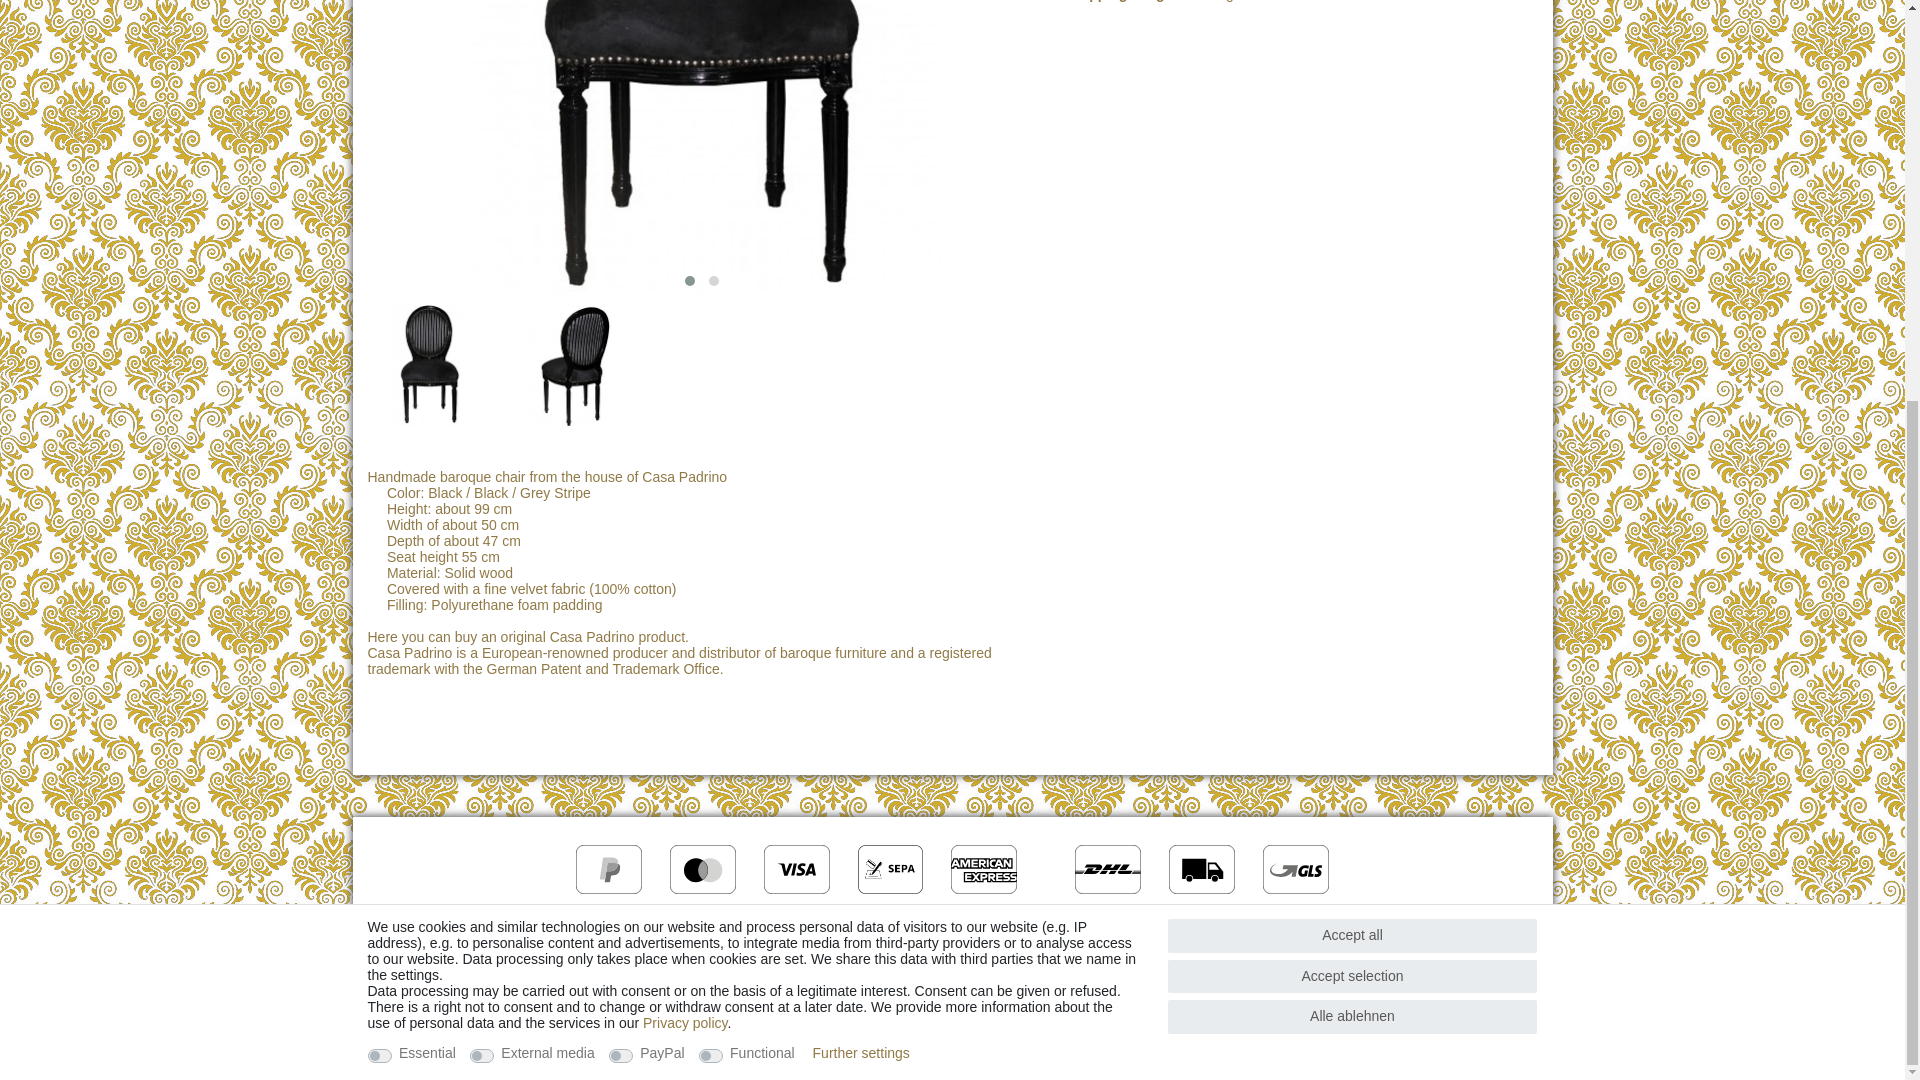 Image resolution: width=1920 pixels, height=1080 pixels. Describe the element at coordinates (861, 426) in the screenshot. I see `Further settings` at that location.